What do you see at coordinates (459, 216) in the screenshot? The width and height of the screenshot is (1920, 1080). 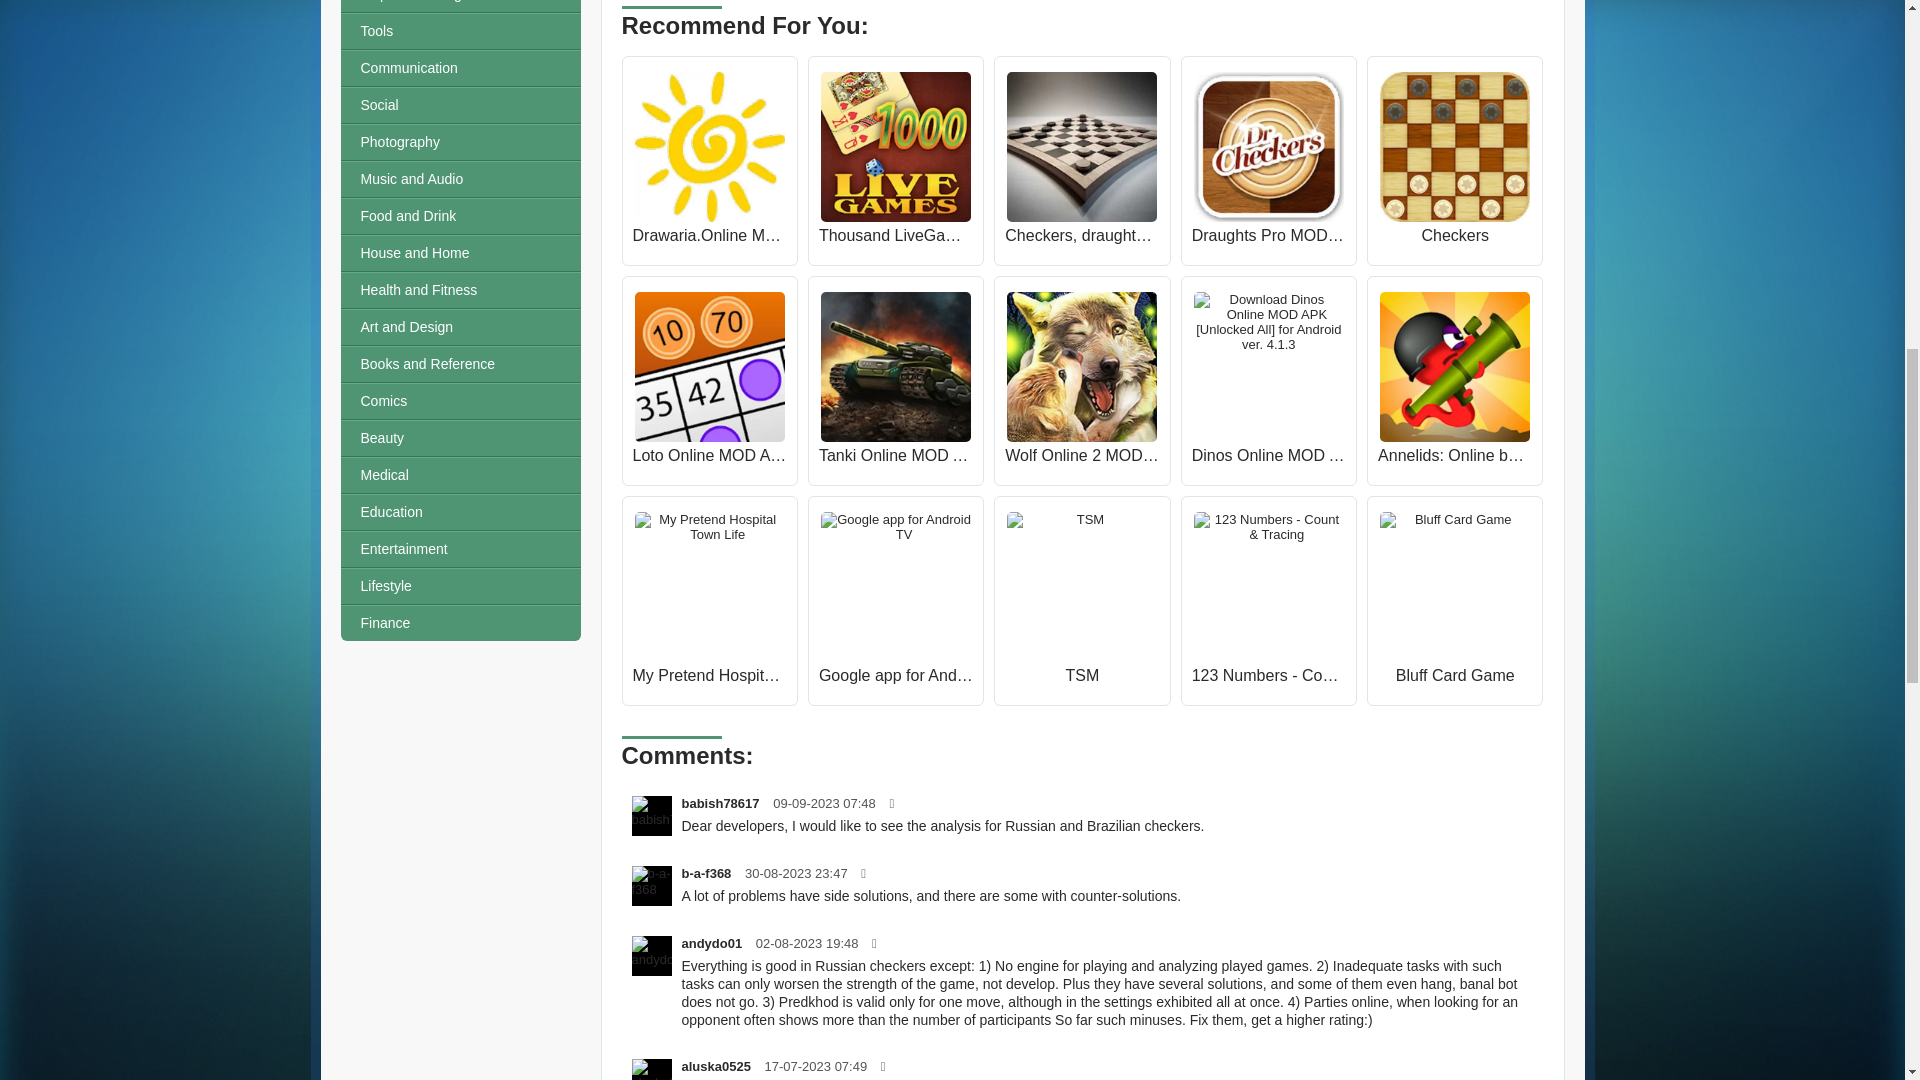 I see `Food and Drink` at bounding box center [459, 216].